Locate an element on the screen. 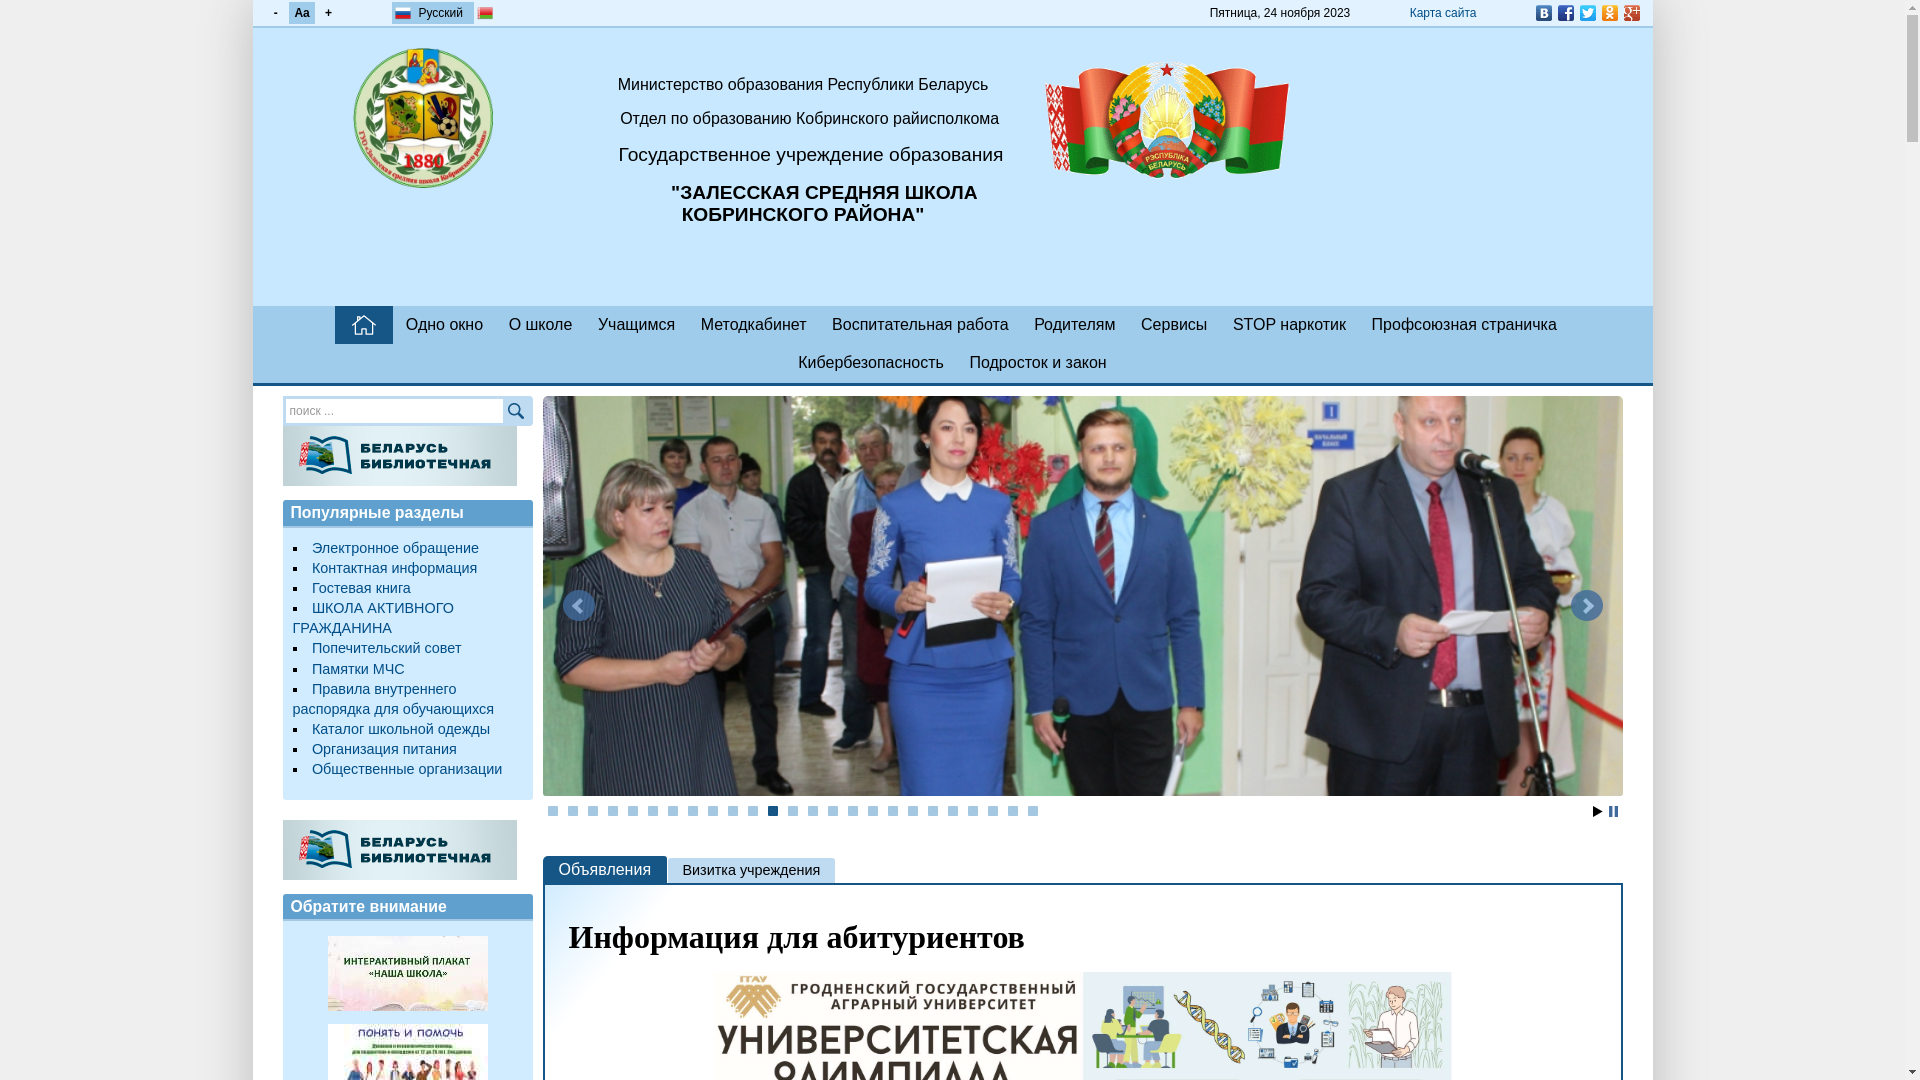 The width and height of the screenshot is (1920, 1080).   is located at coordinates (364, 325).